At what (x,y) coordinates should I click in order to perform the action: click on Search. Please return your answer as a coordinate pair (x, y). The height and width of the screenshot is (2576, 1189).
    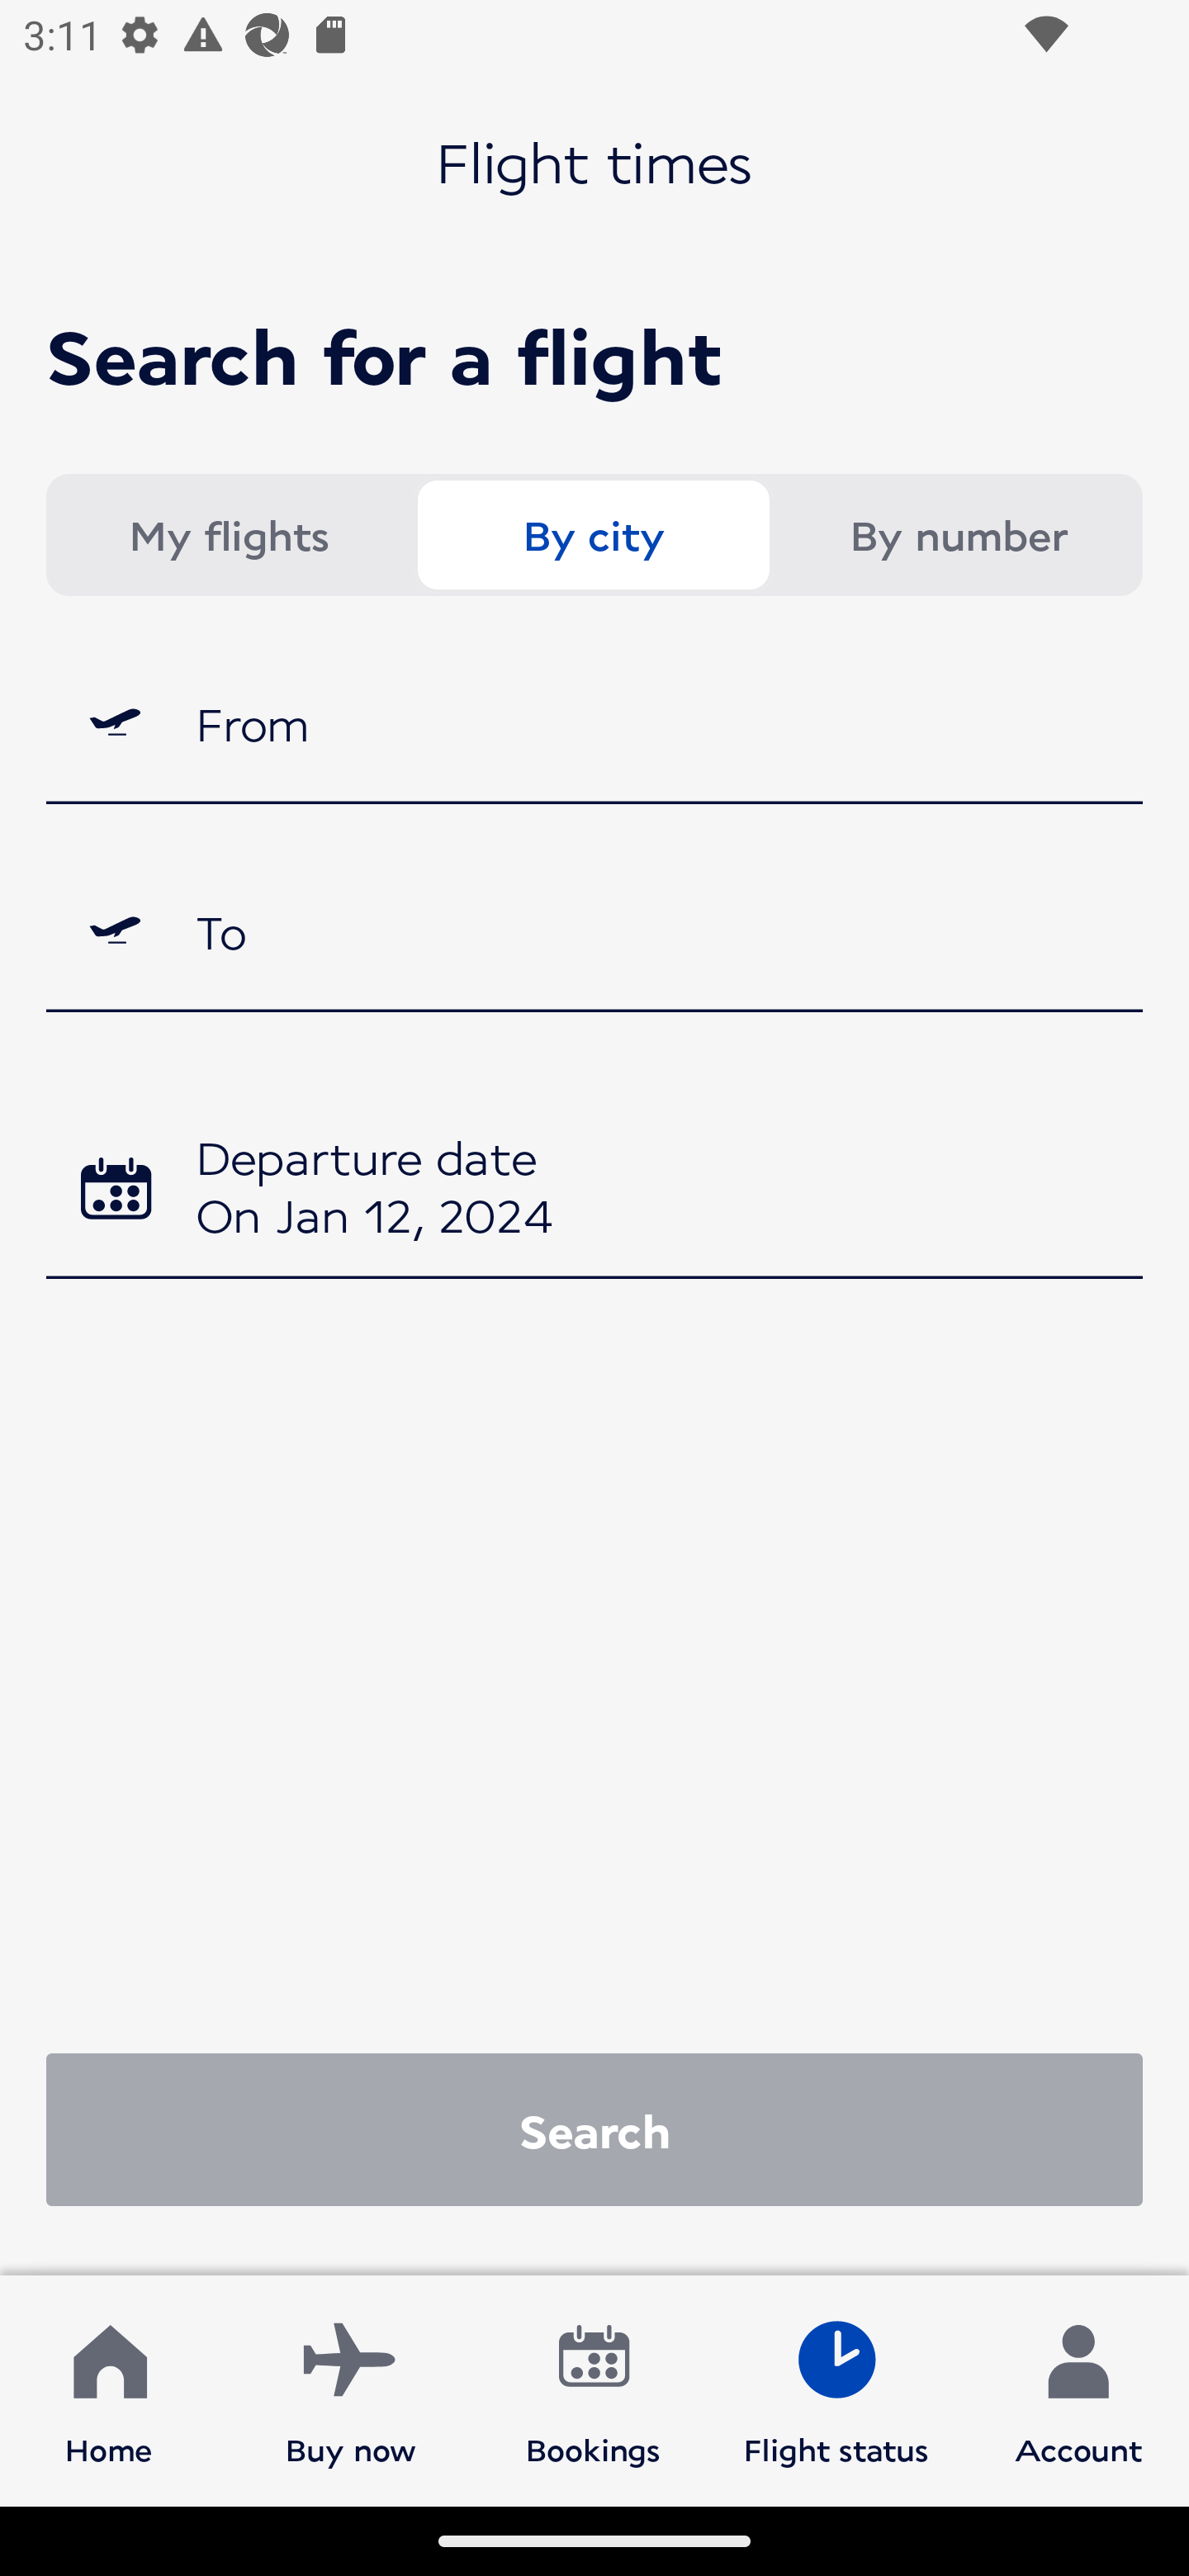
    Looking at the image, I should click on (594, 2129).